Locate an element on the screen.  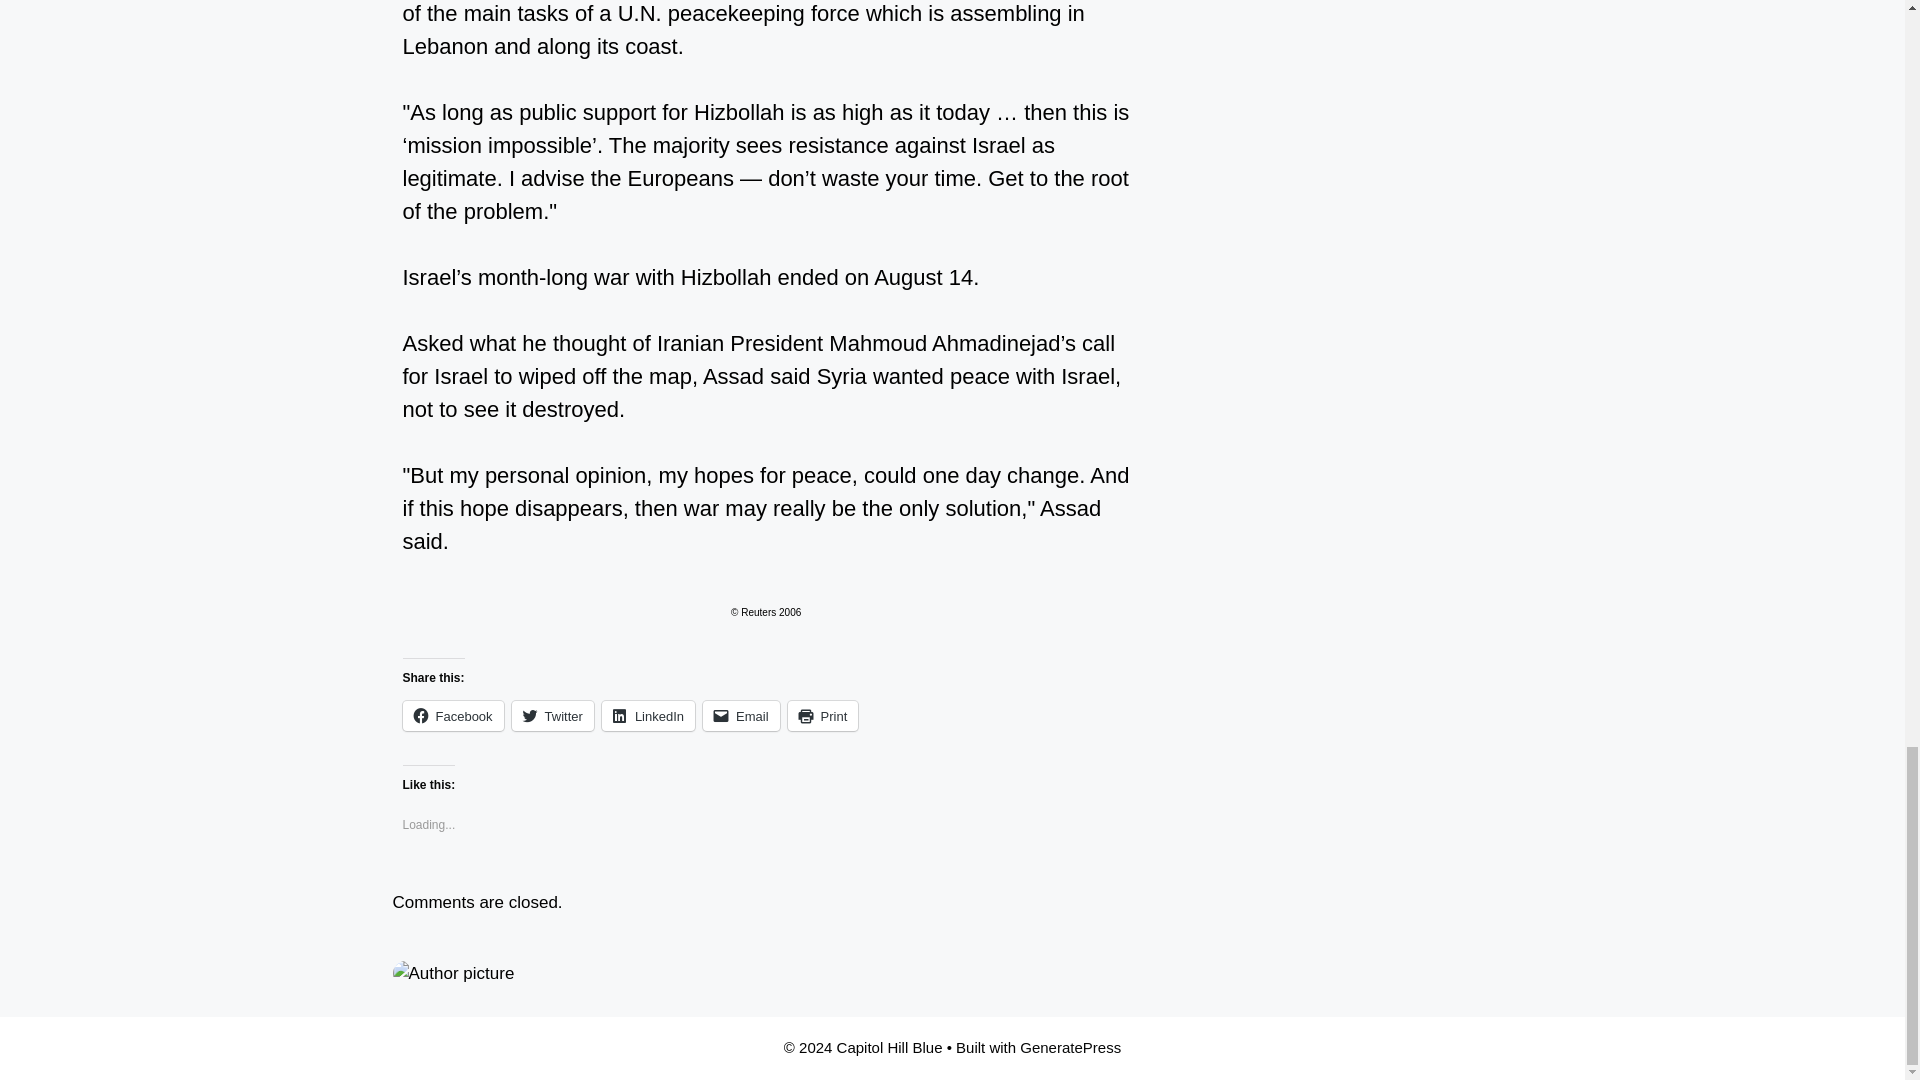
Facebook is located at coordinates (452, 716).